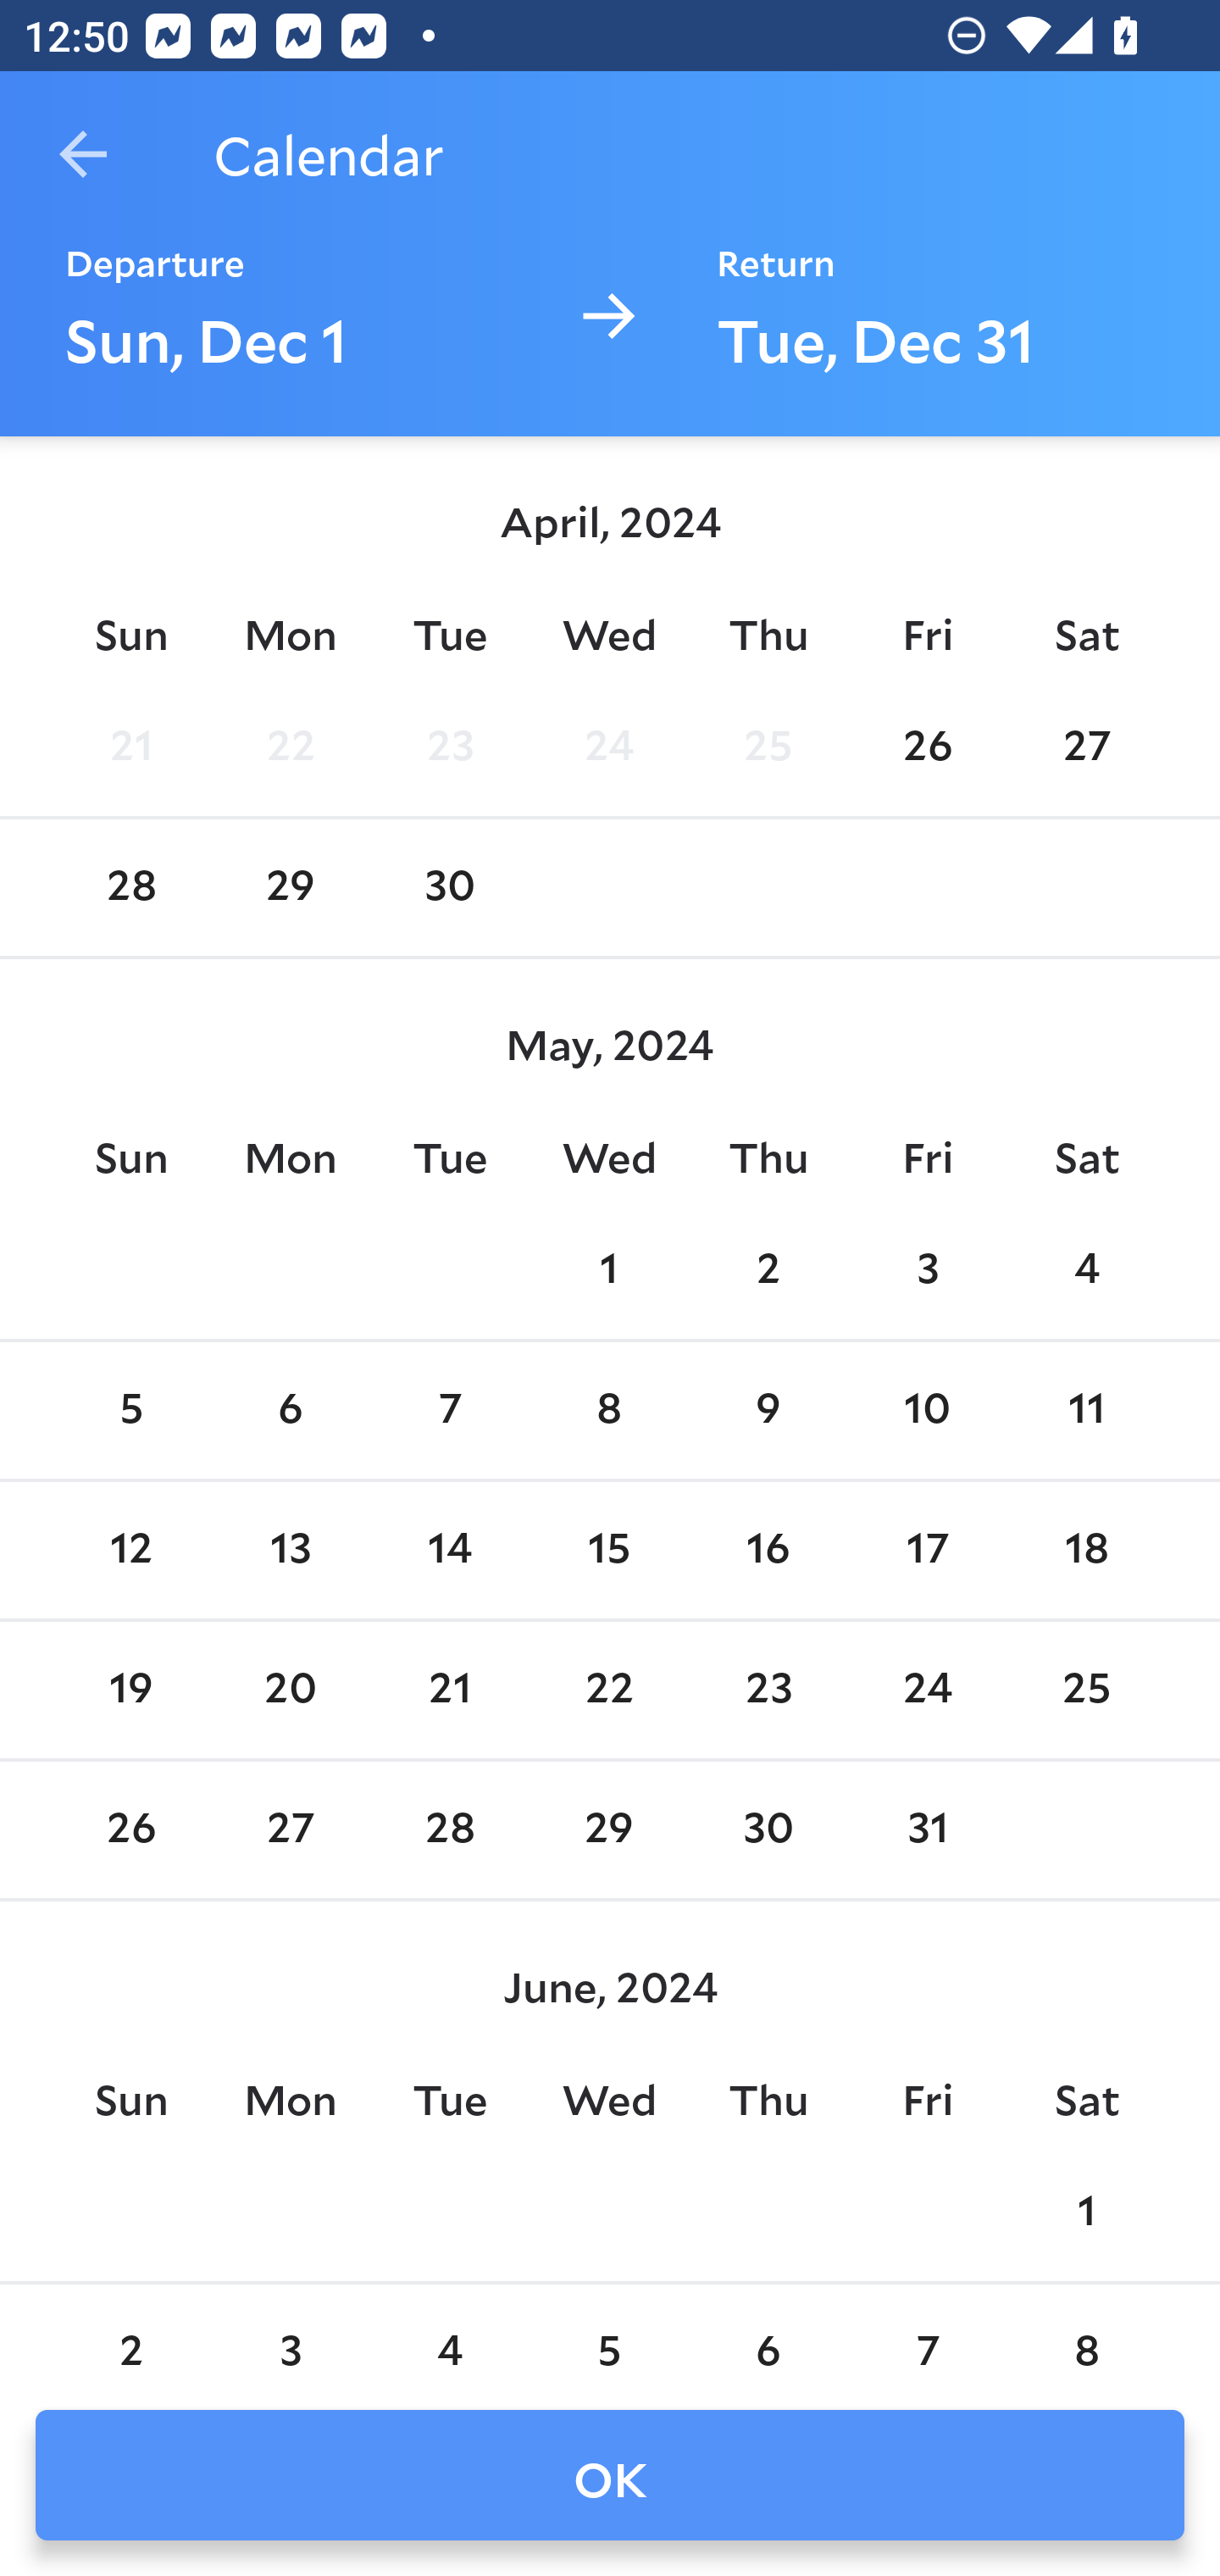 This screenshot has height=2576, width=1220. Describe the element at coordinates (291, 1831) in the screenshot. I see `27` at that location.